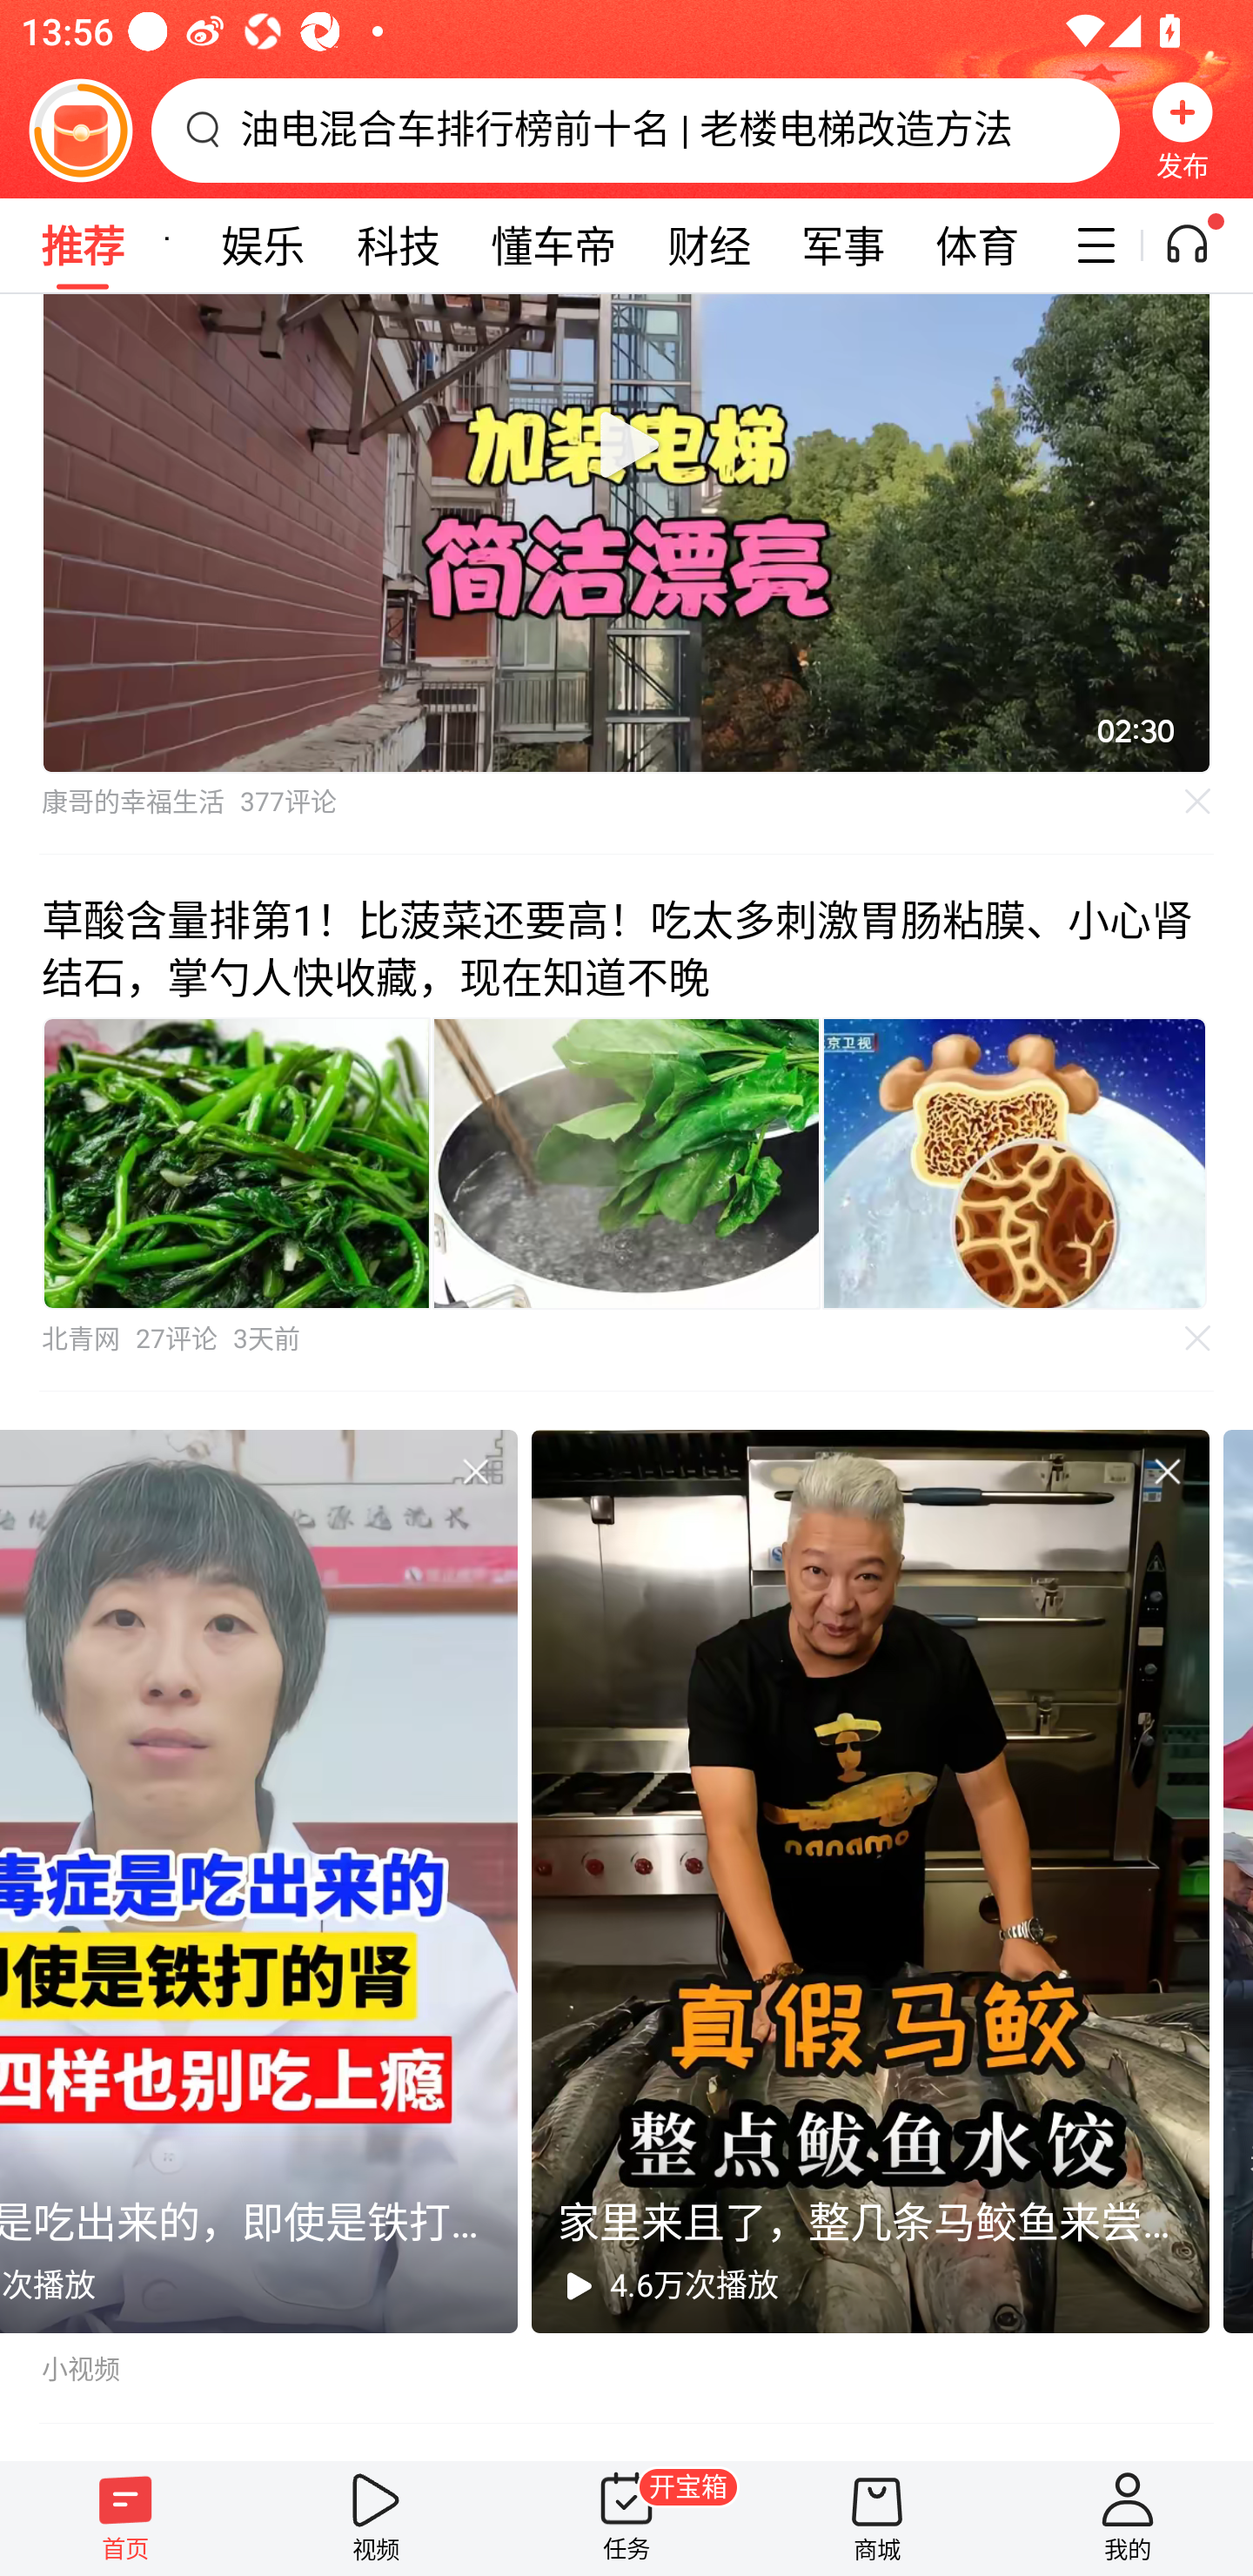  I want to click on 不感兴趣, so click(1198, 801).